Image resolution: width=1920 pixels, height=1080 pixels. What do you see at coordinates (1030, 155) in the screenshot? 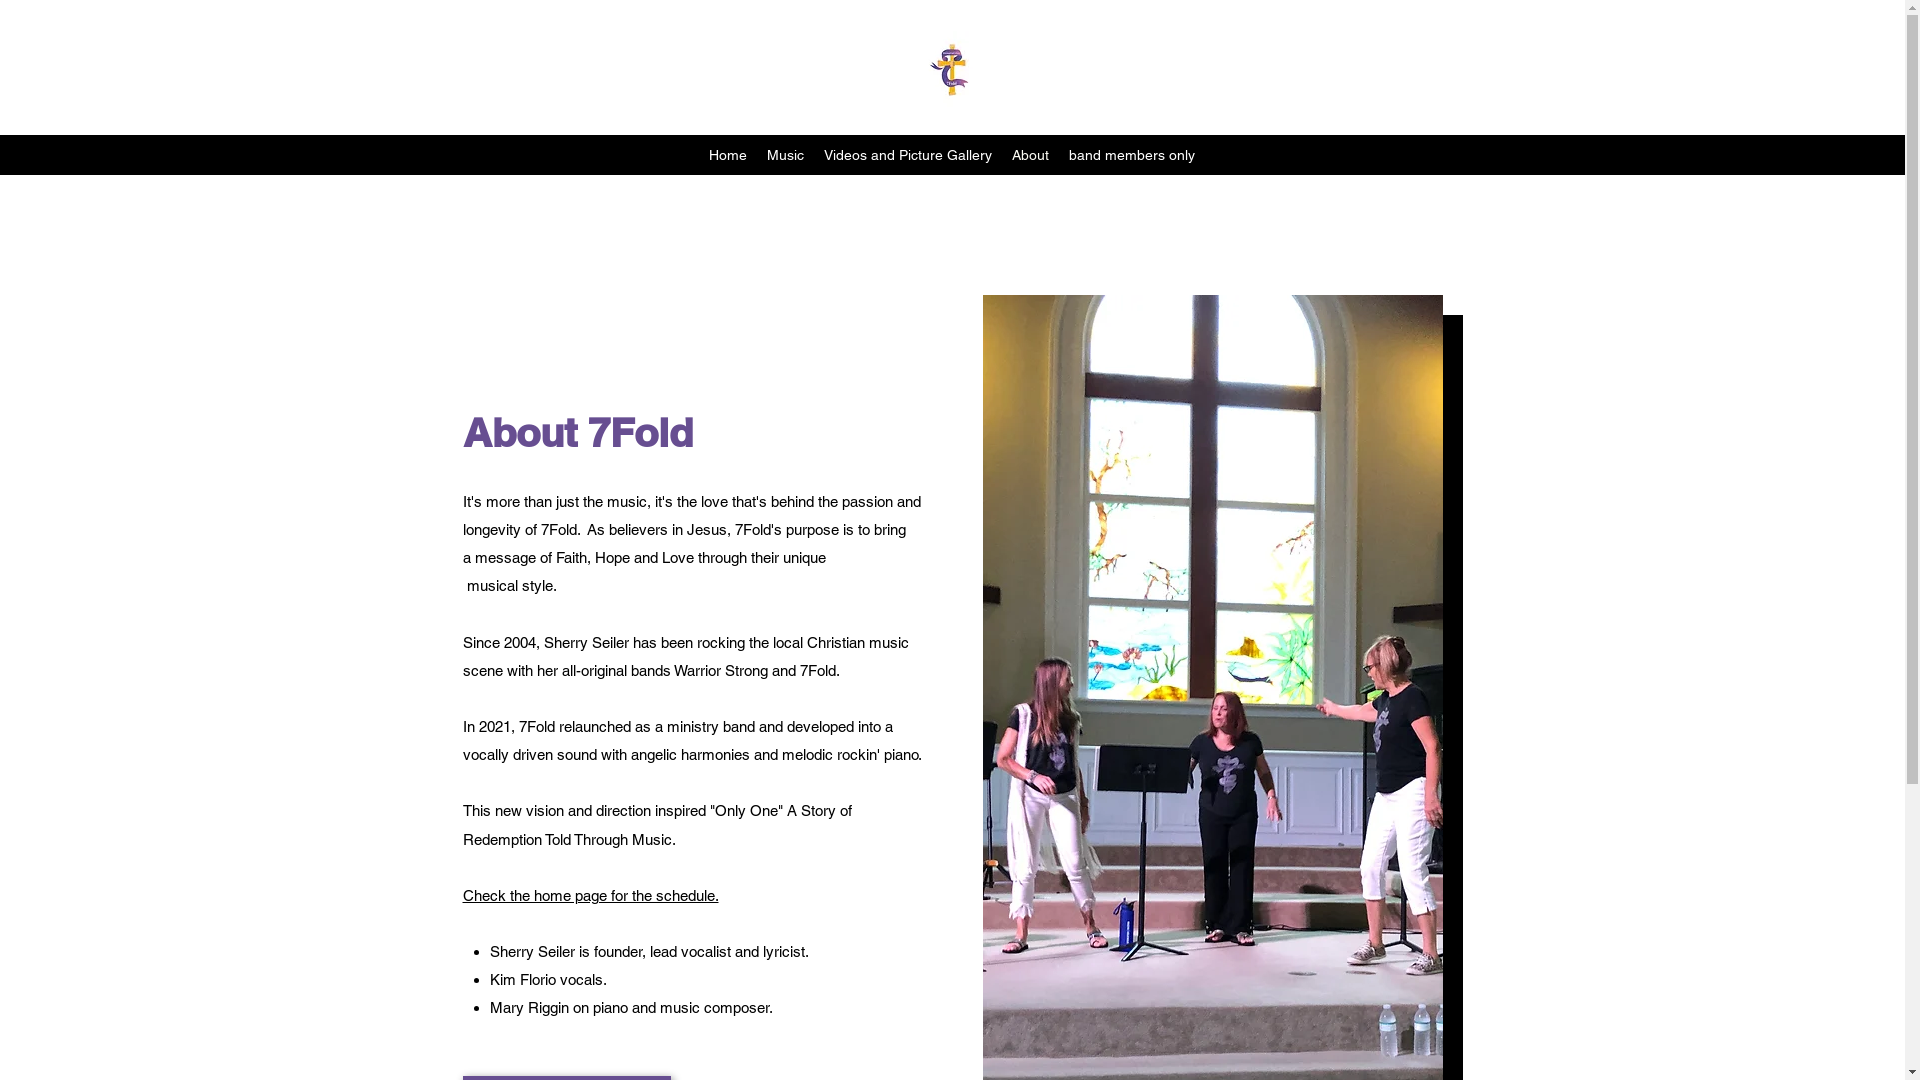
I see `About` at bounding box center [1030, 155].